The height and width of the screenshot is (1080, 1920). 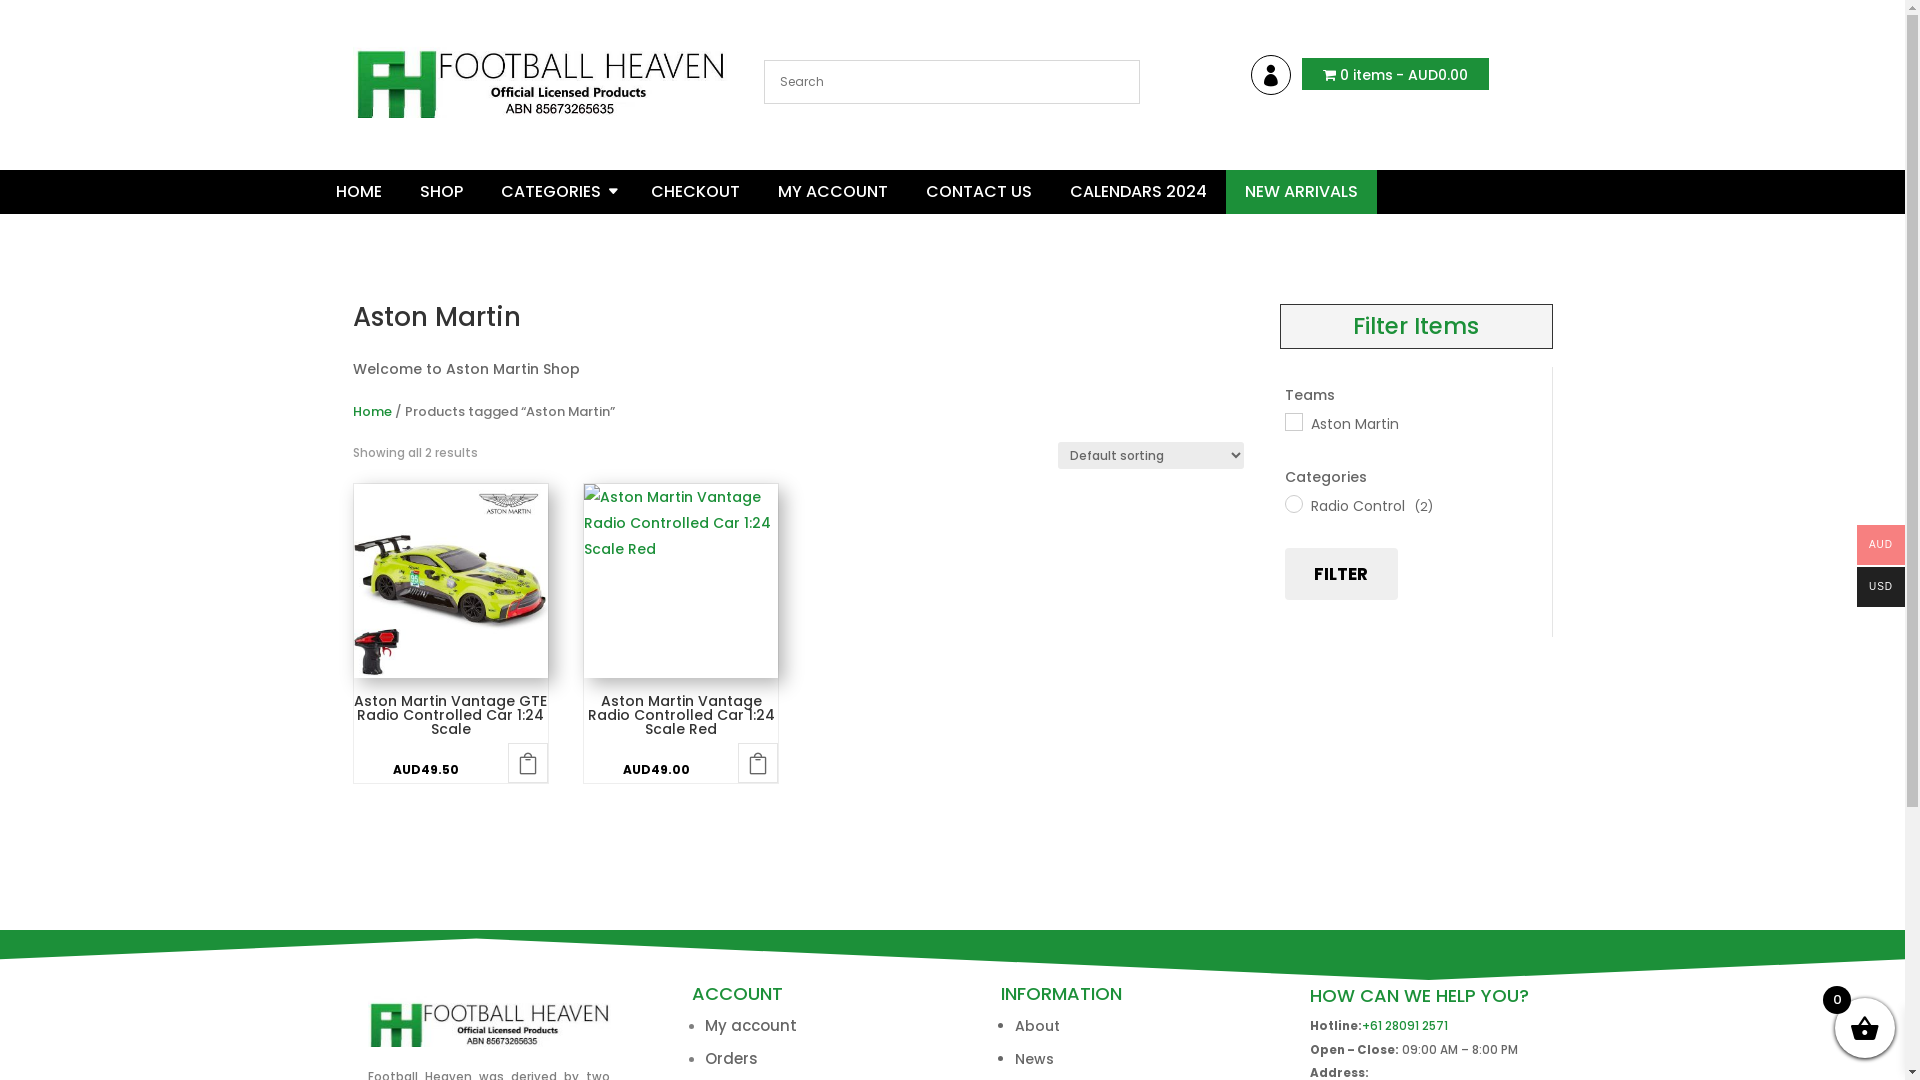 I want to click on News, so click(x=1033, y=1059).